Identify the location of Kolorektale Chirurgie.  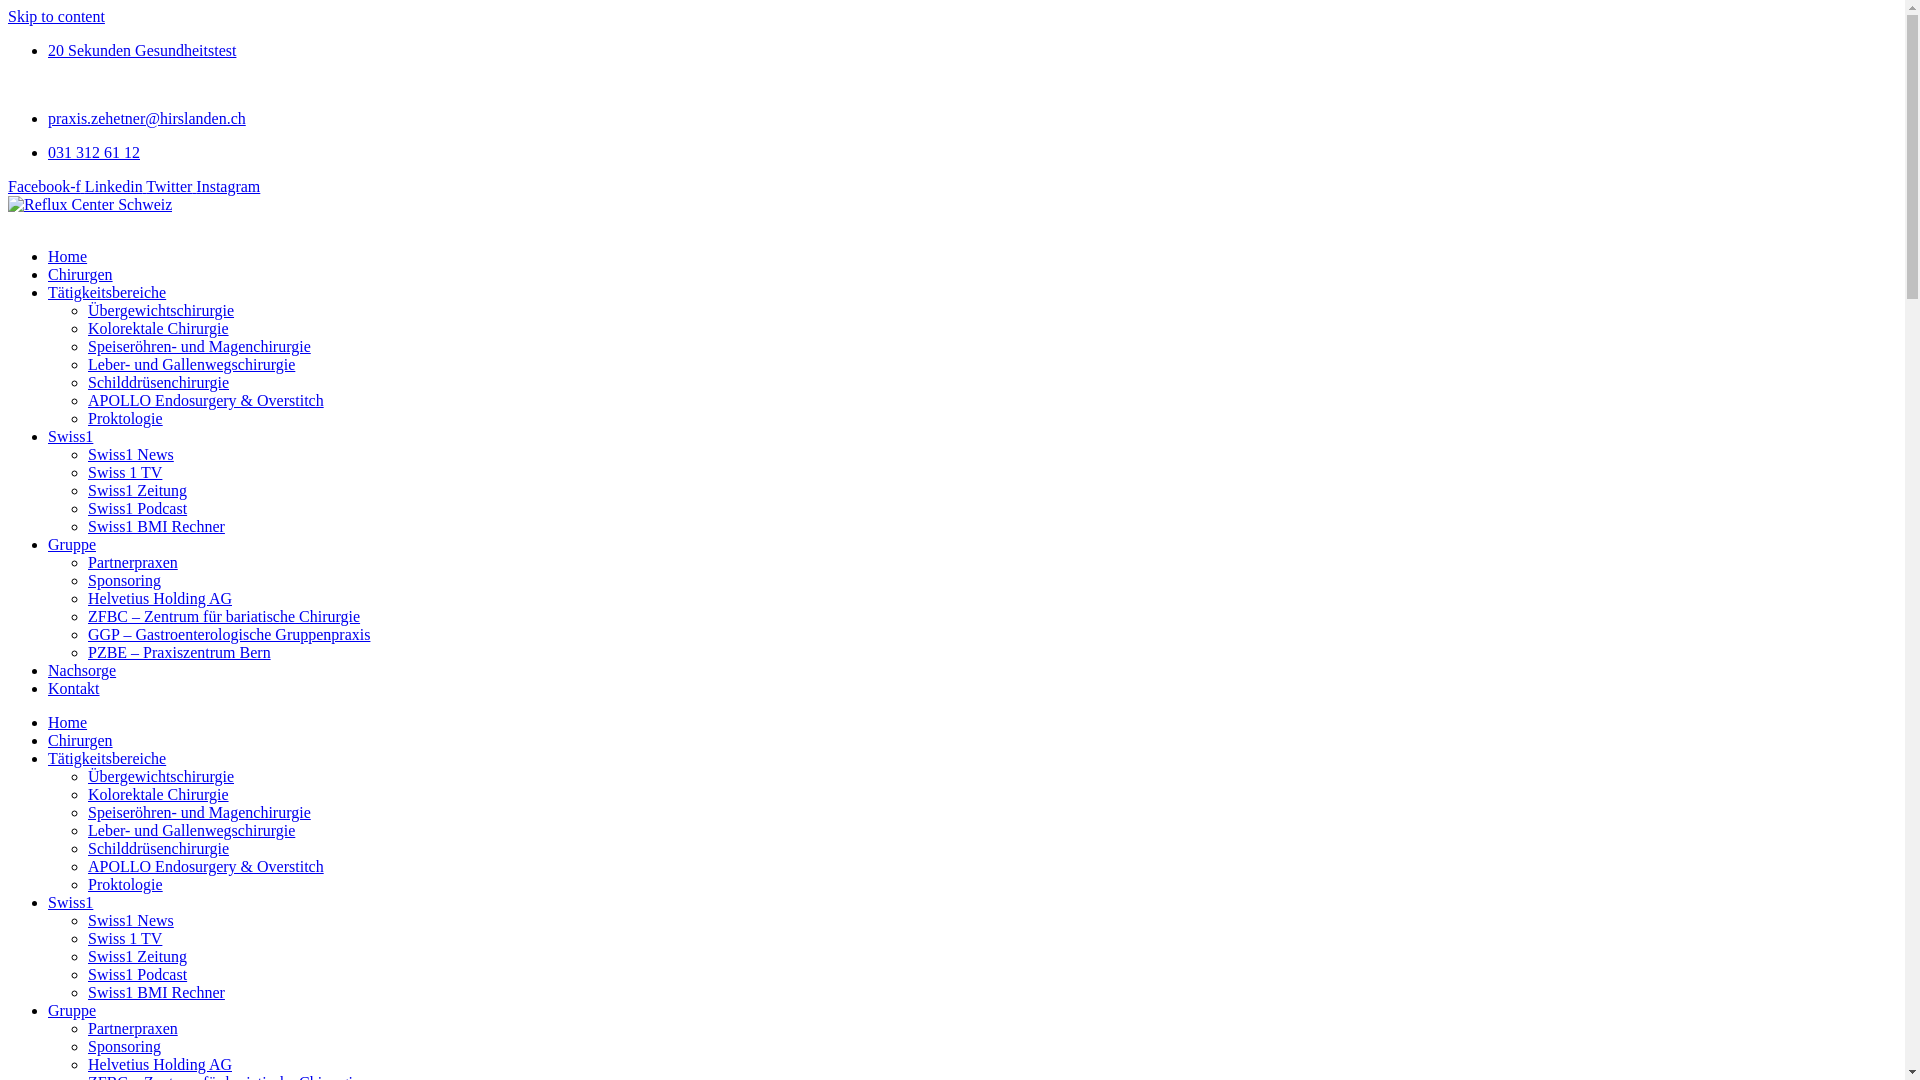
(158, 794).